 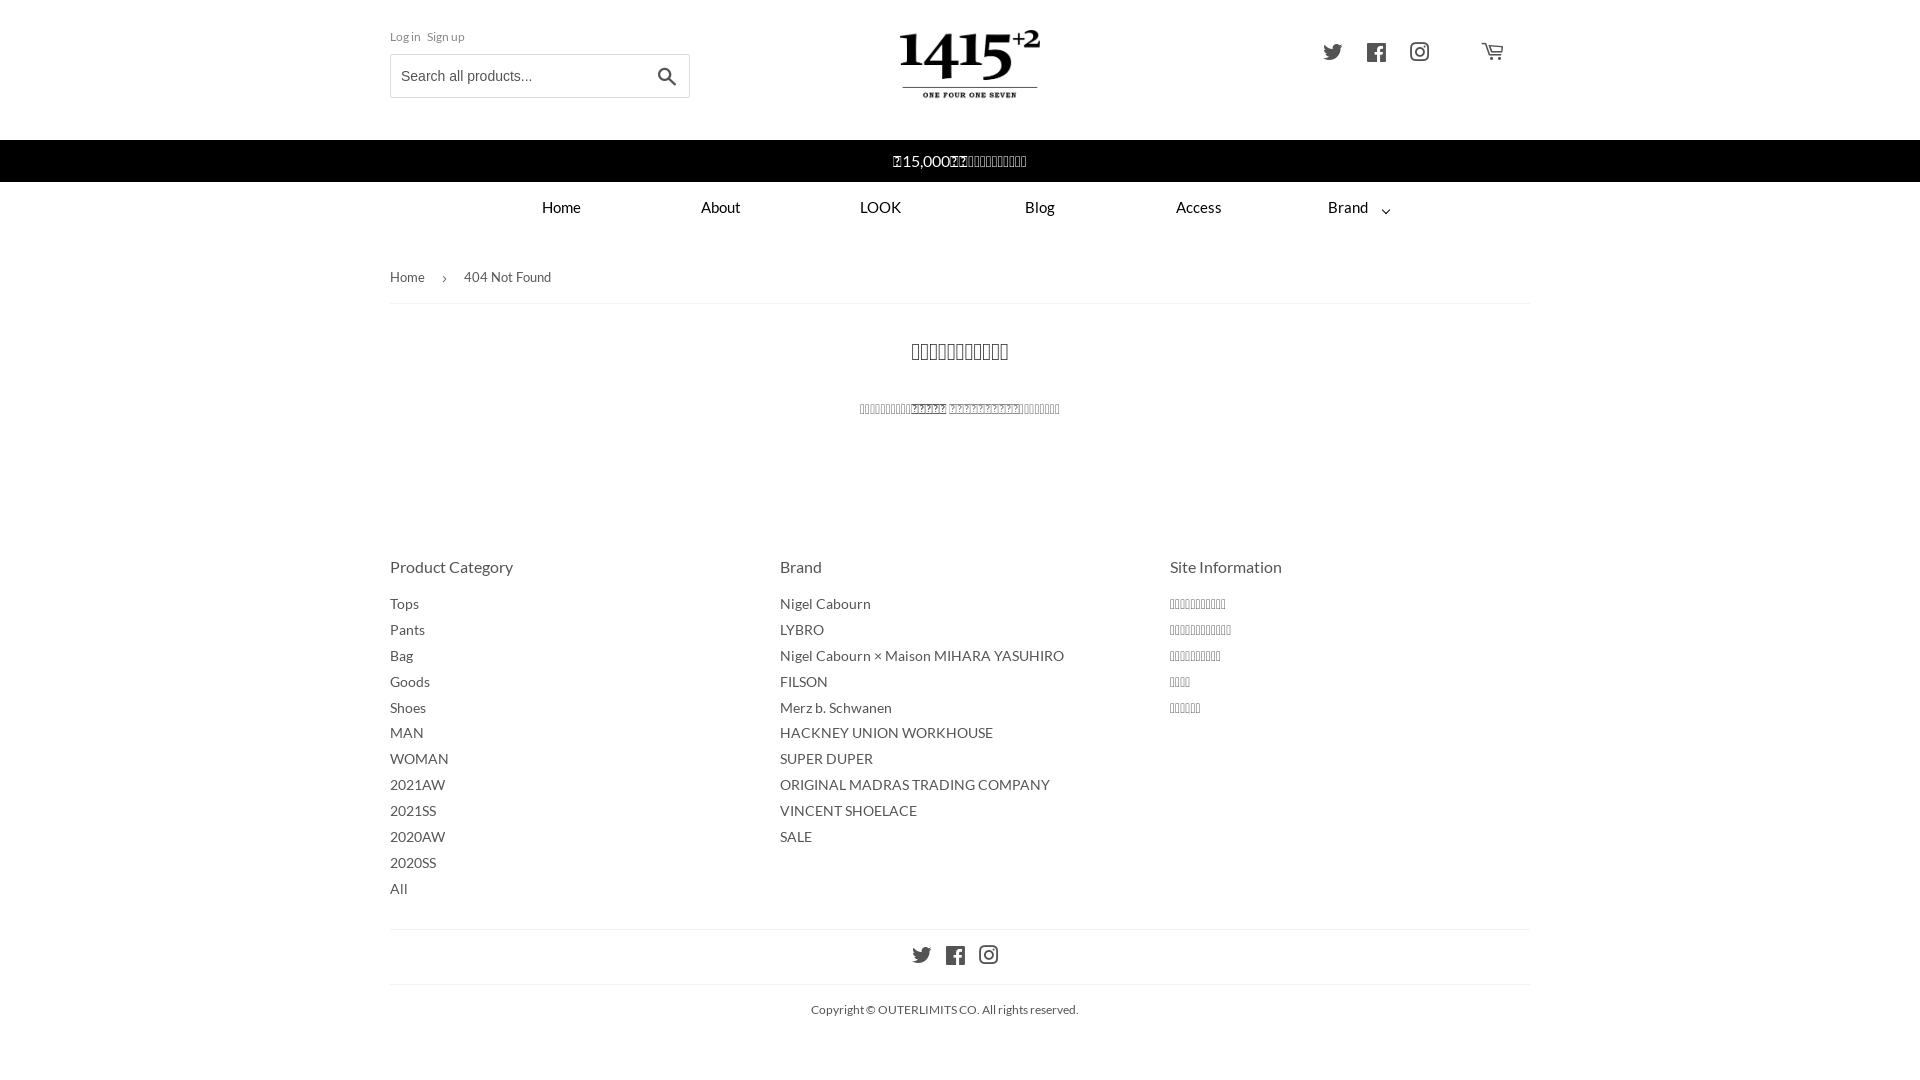 I want to click on FILSON, so click(x=804, y=682).